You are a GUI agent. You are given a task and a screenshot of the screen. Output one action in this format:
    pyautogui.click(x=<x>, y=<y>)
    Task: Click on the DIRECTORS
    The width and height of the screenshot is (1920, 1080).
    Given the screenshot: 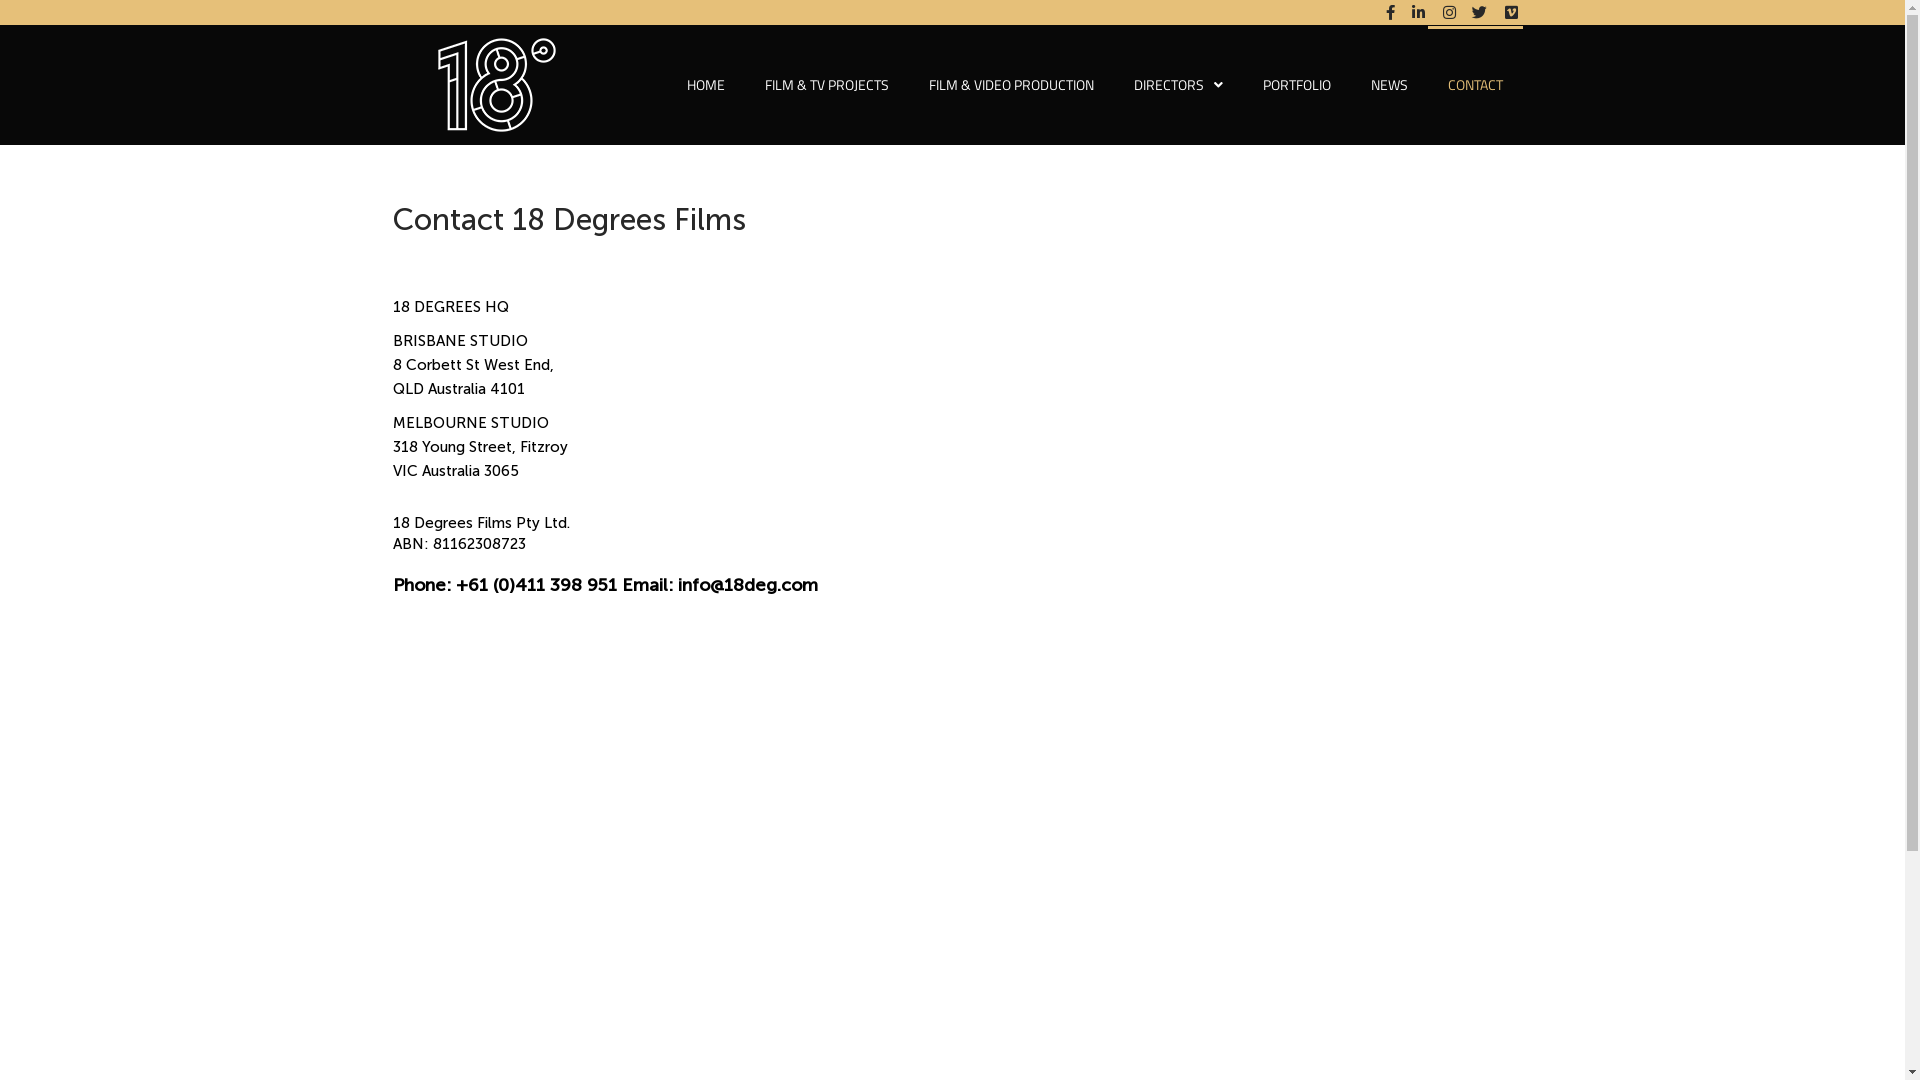 What is the action you would take?
    pyautogui.click(x=1178, y=85)
    